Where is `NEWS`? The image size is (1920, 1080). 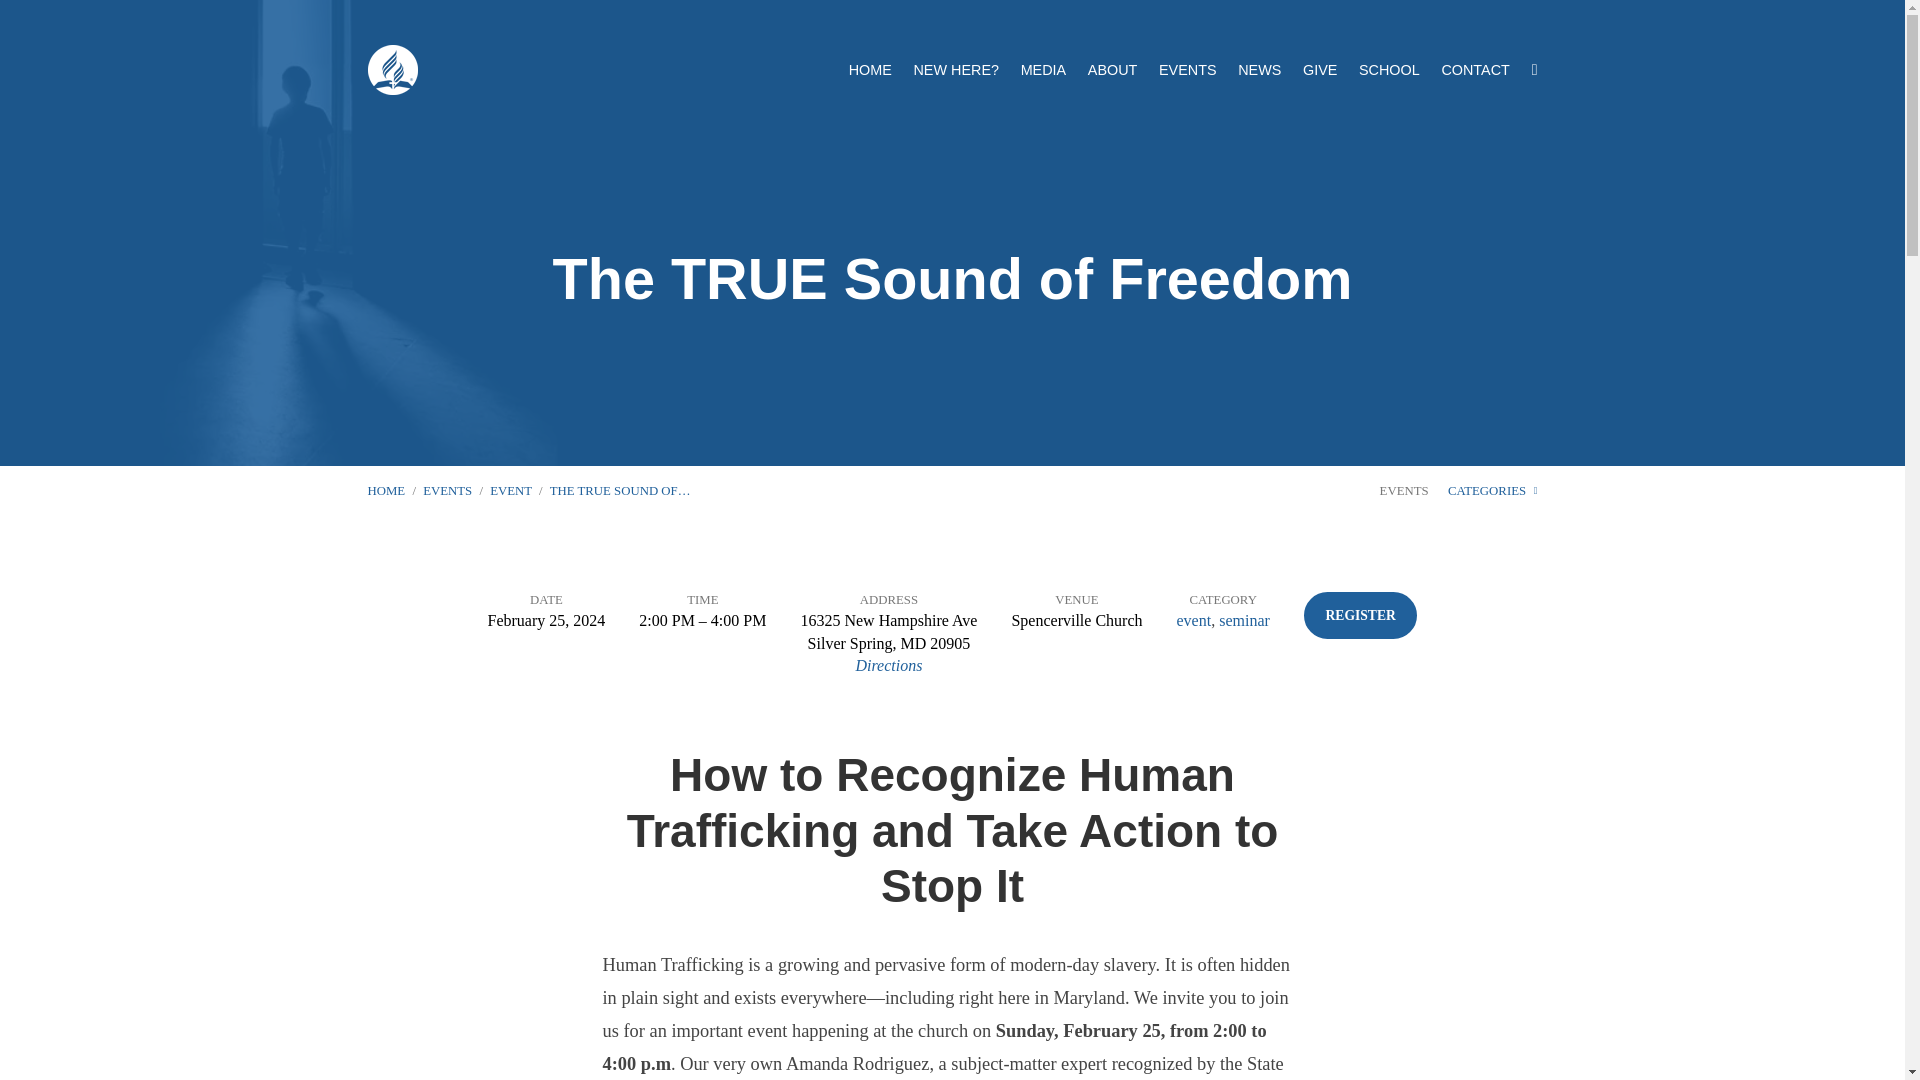 NEWS is located at coordinates (1259, 69).